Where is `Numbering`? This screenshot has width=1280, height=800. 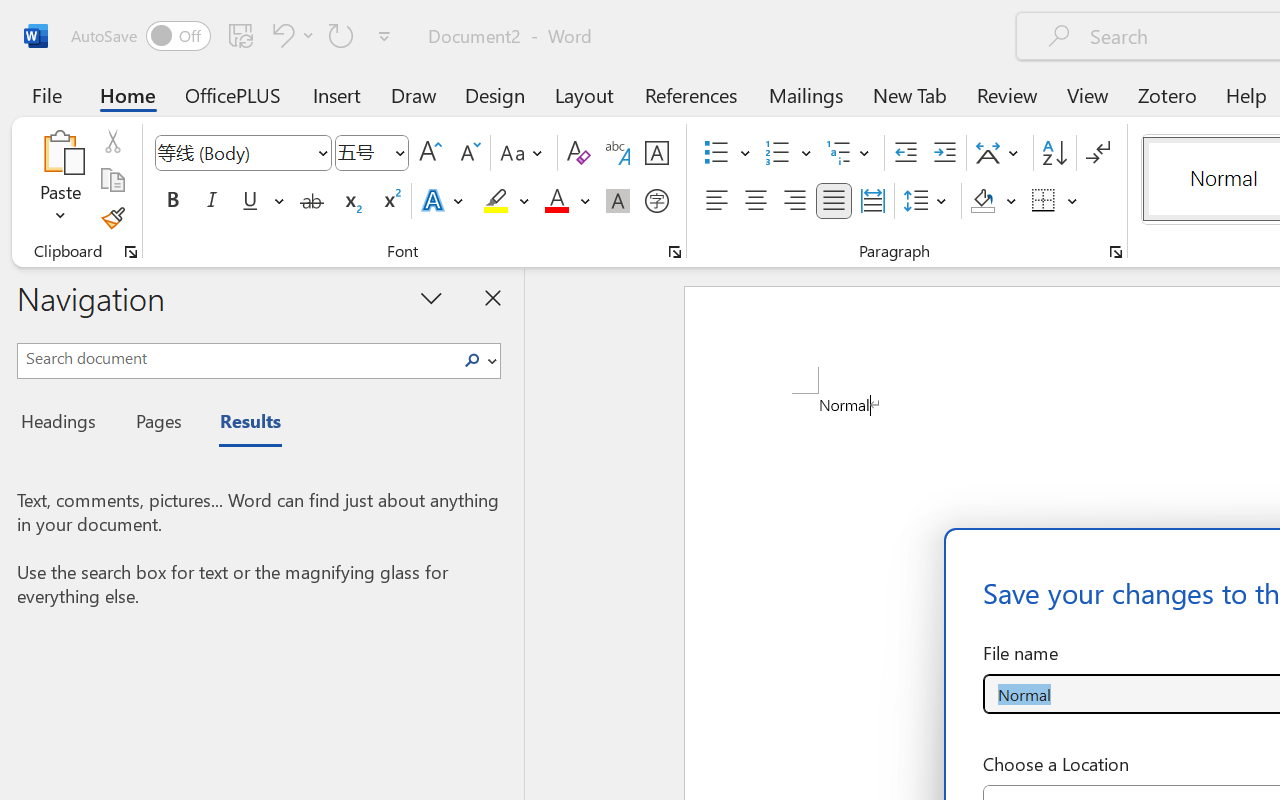
Numbering is located at coordinates (778, 153).